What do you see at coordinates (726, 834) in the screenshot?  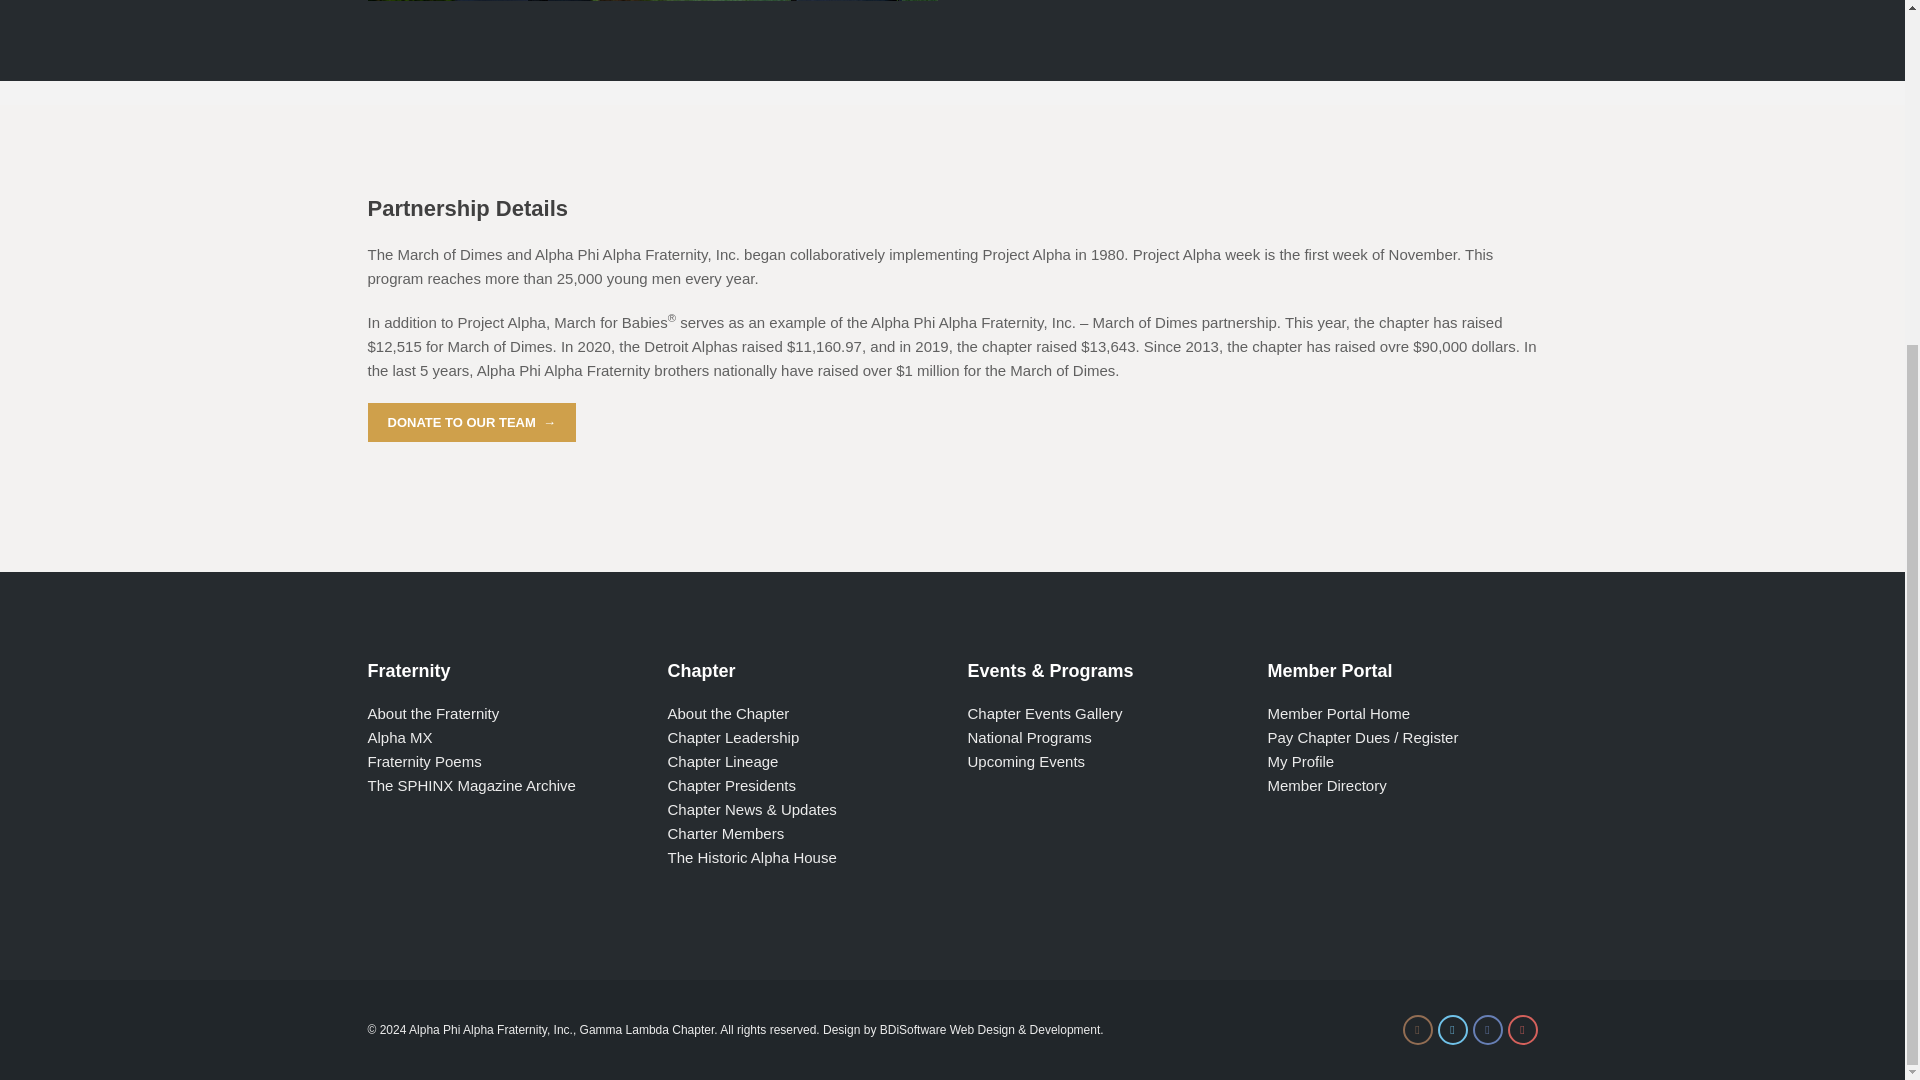 I see `Charter Members` at bounding box center [726, 834].